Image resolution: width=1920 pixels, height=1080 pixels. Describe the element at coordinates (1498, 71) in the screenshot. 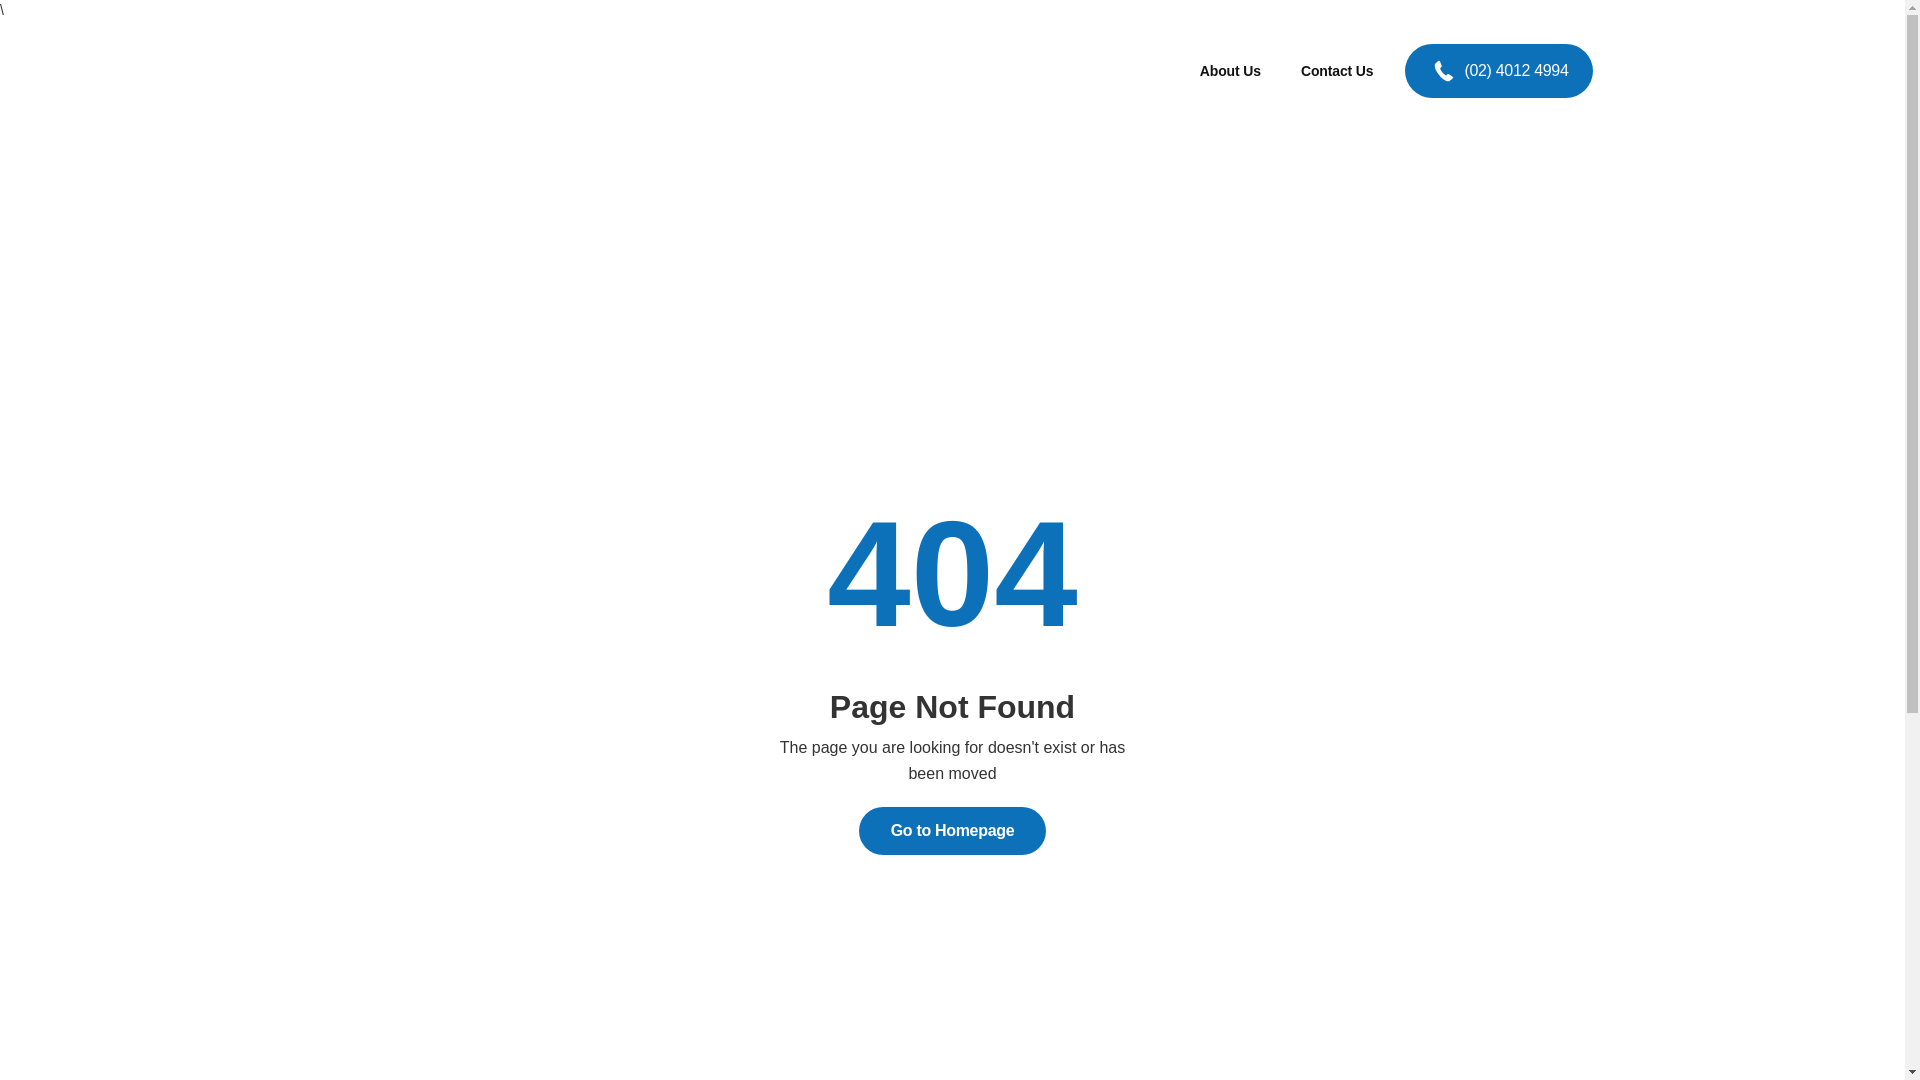

I see `(02) 4012 4994` at that location.